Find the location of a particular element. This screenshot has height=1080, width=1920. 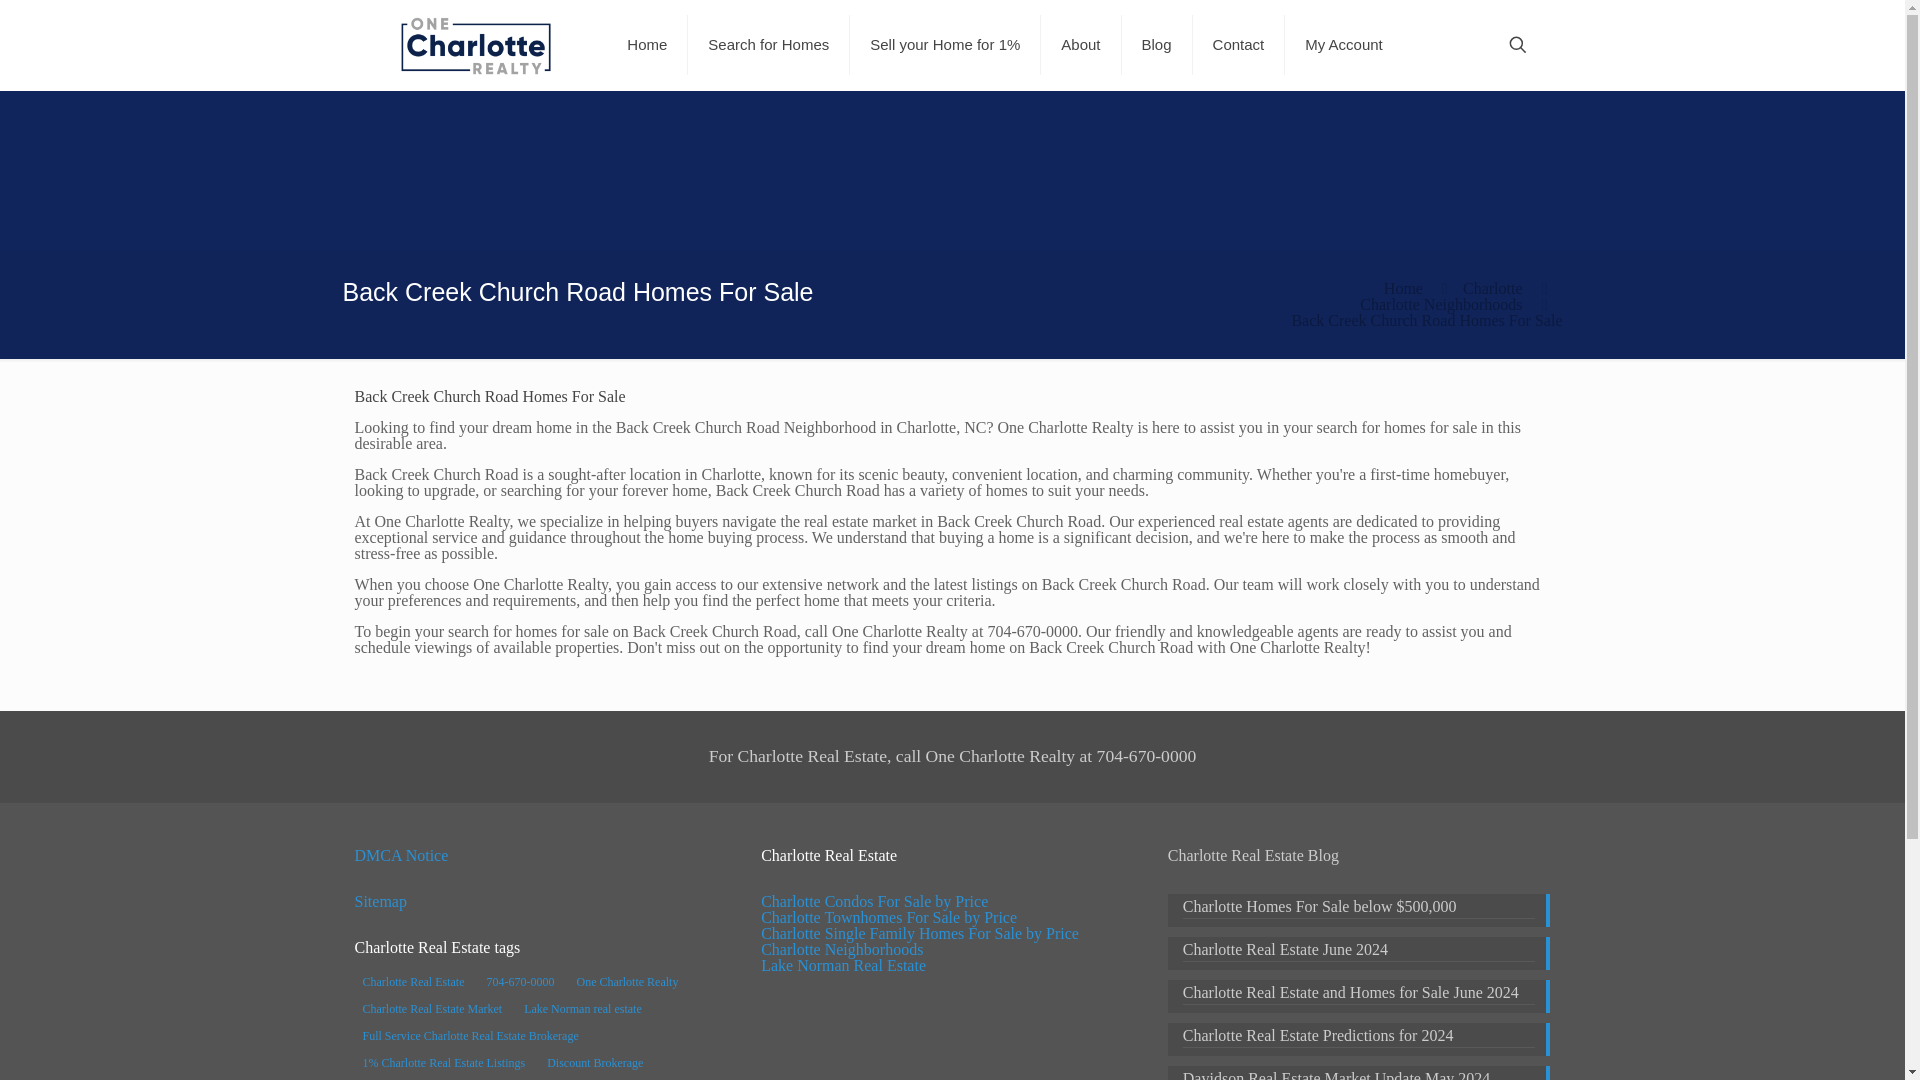

Lake Norman real estate is located at coordinates (583, 1008).